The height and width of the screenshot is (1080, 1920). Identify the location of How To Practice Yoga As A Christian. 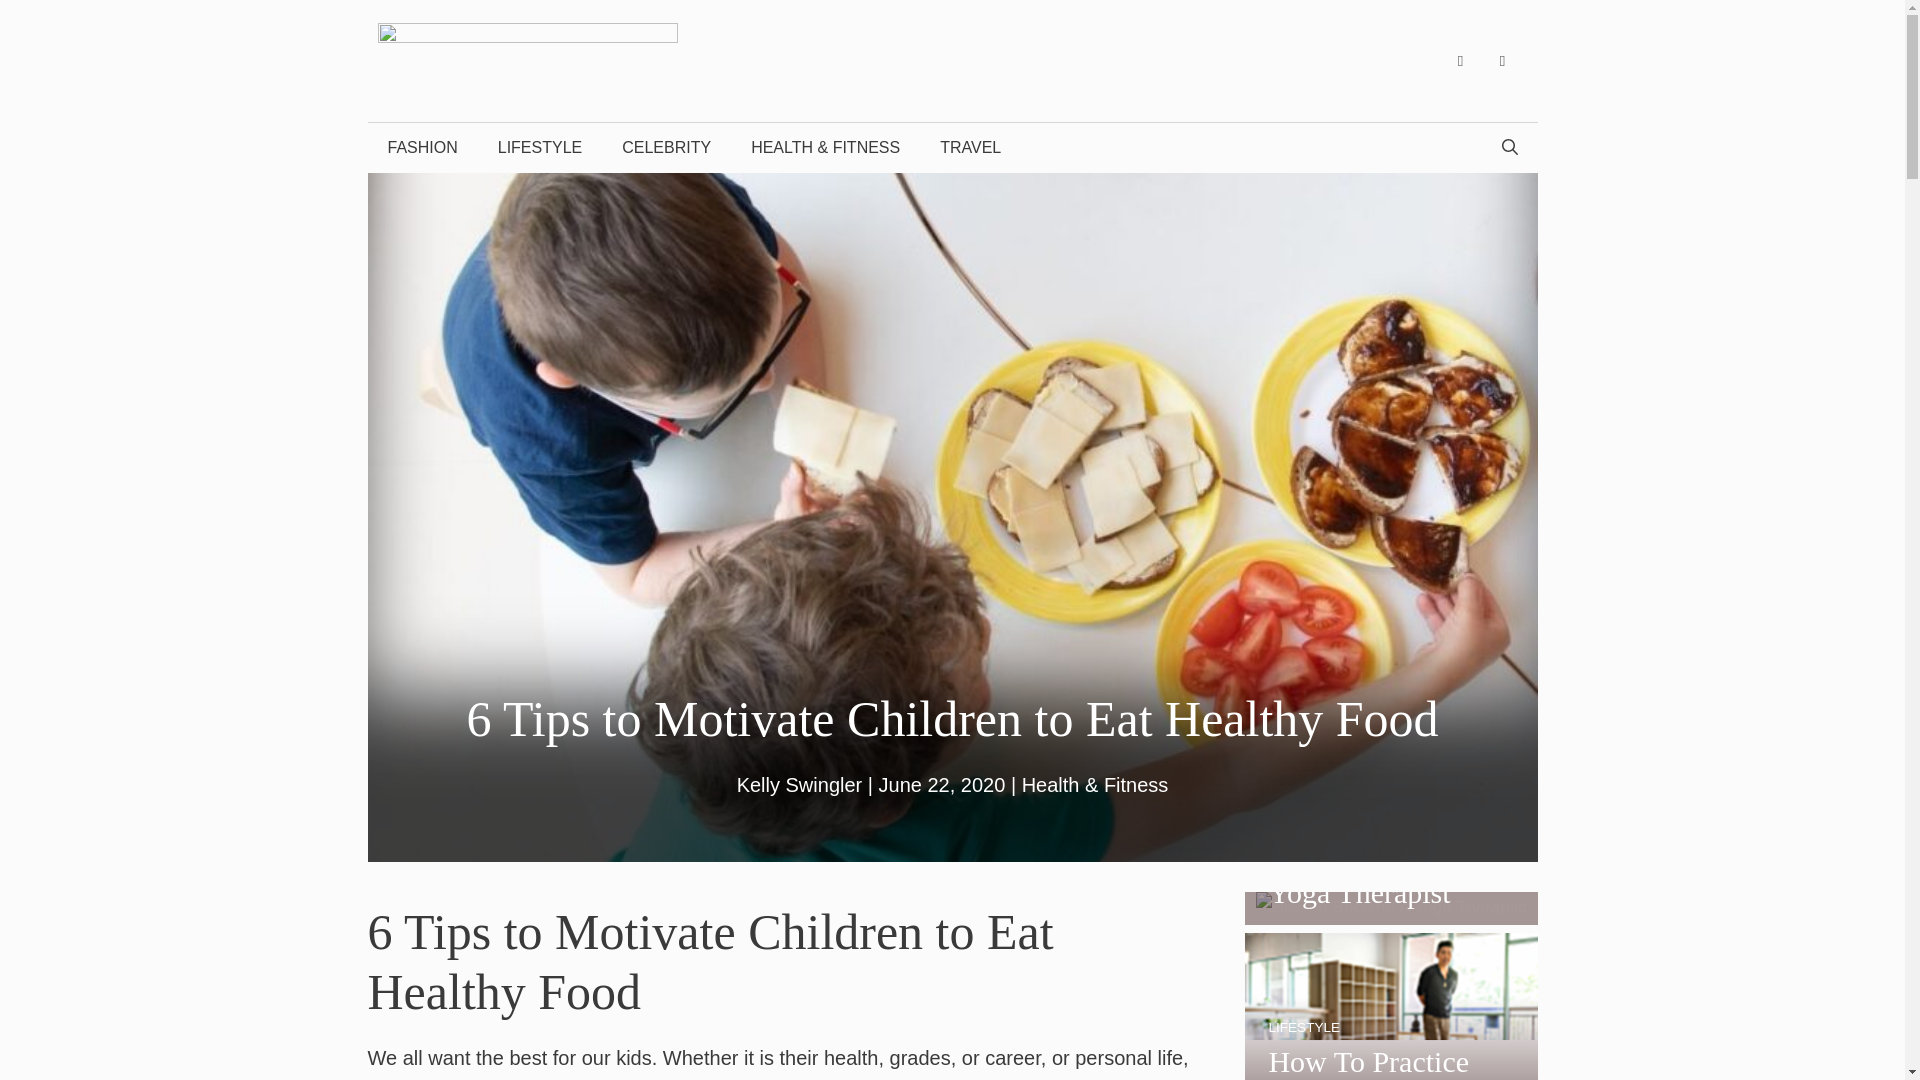
(1390, 1062).